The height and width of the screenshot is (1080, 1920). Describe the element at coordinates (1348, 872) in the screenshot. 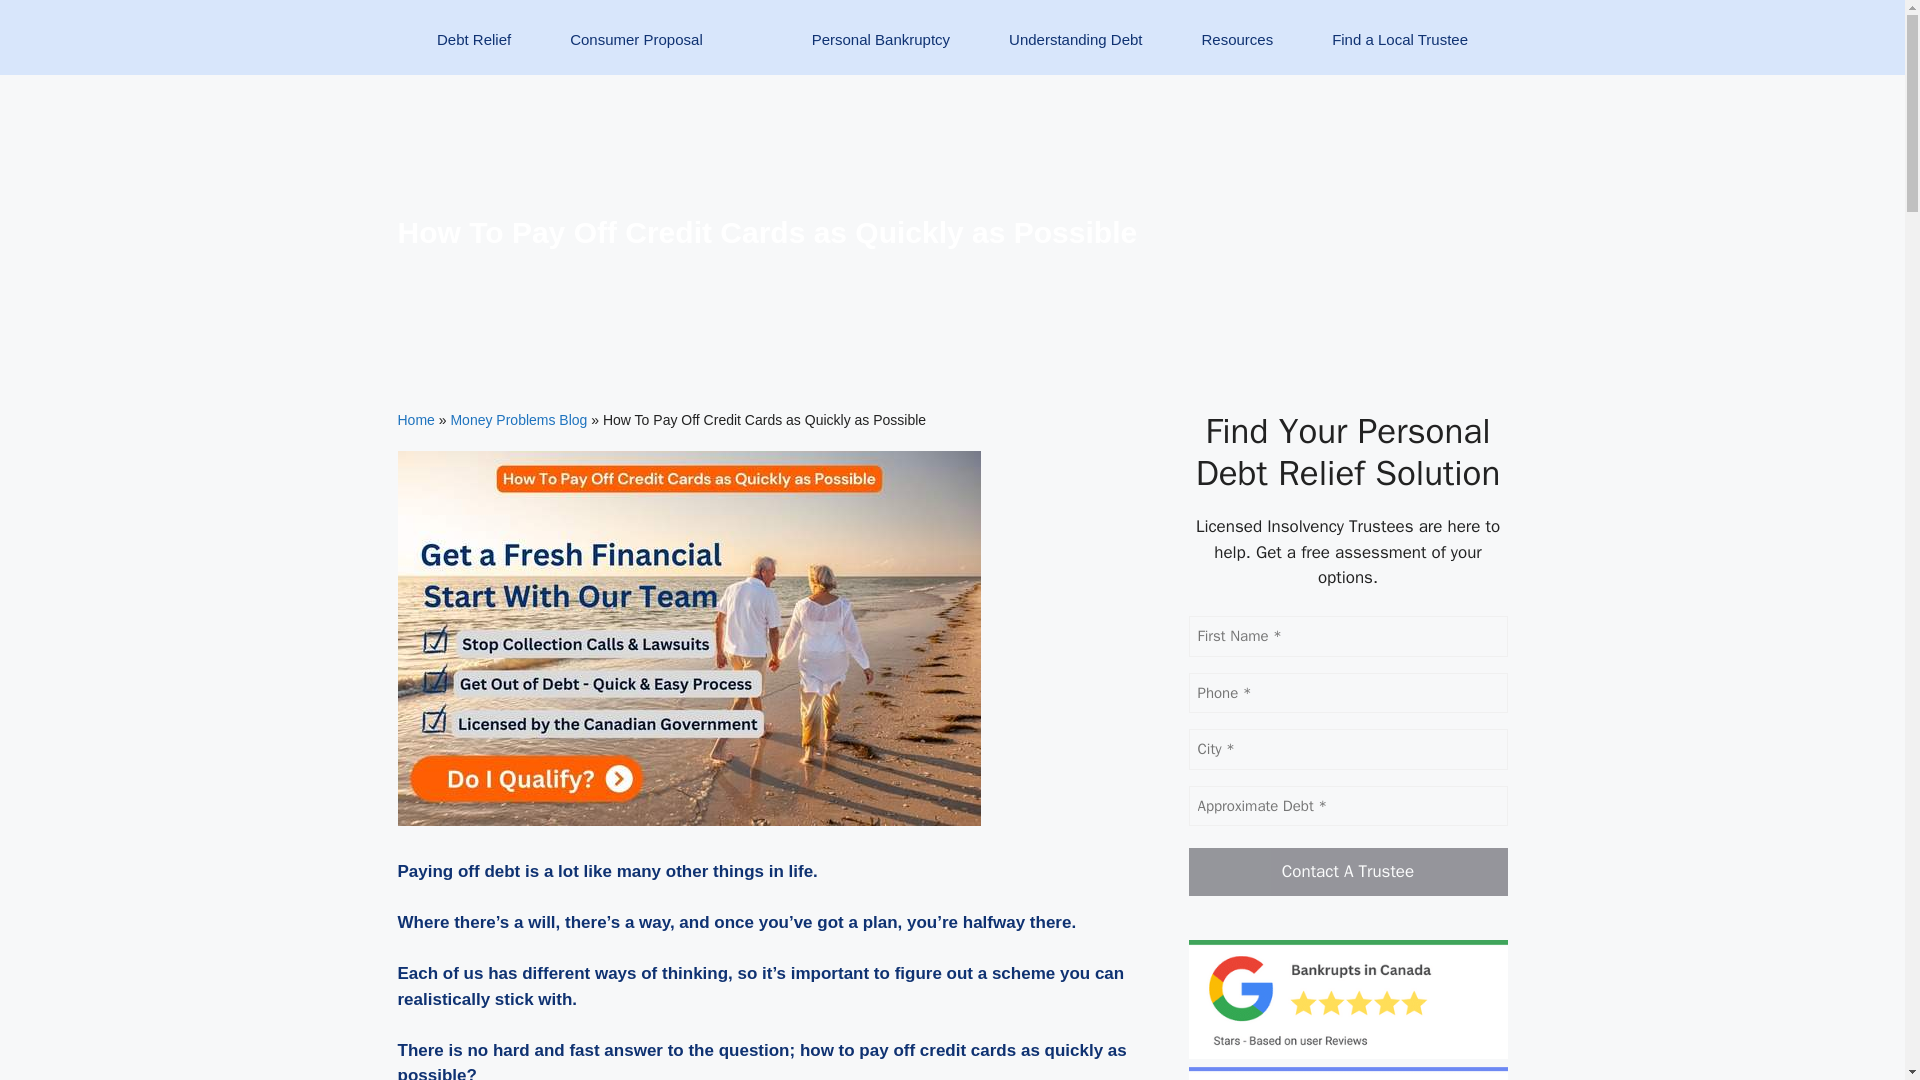

I see `Contact A Trustee` at that location.